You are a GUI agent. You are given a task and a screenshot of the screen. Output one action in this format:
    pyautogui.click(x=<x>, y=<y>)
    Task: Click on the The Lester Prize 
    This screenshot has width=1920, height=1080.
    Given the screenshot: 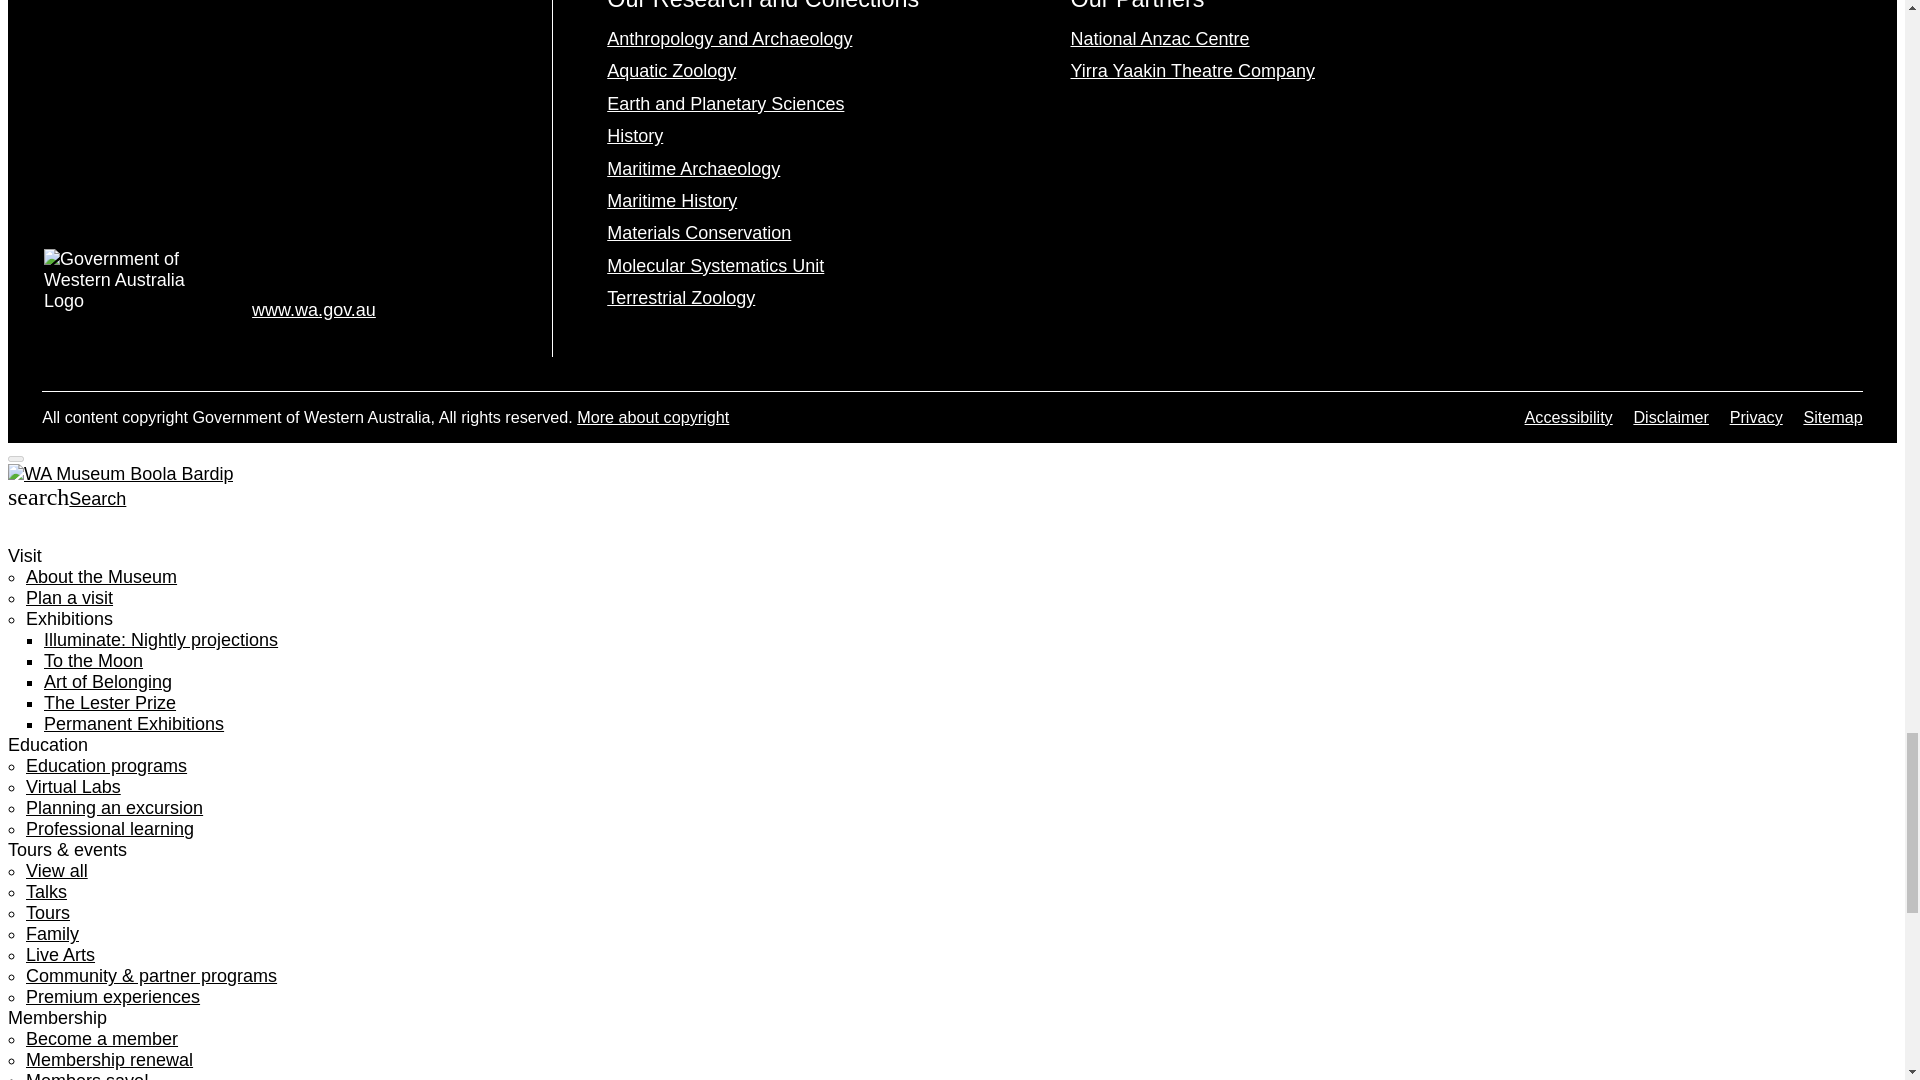 What is the action you would take?
    pyautogui.click(x=110, y=702)
    